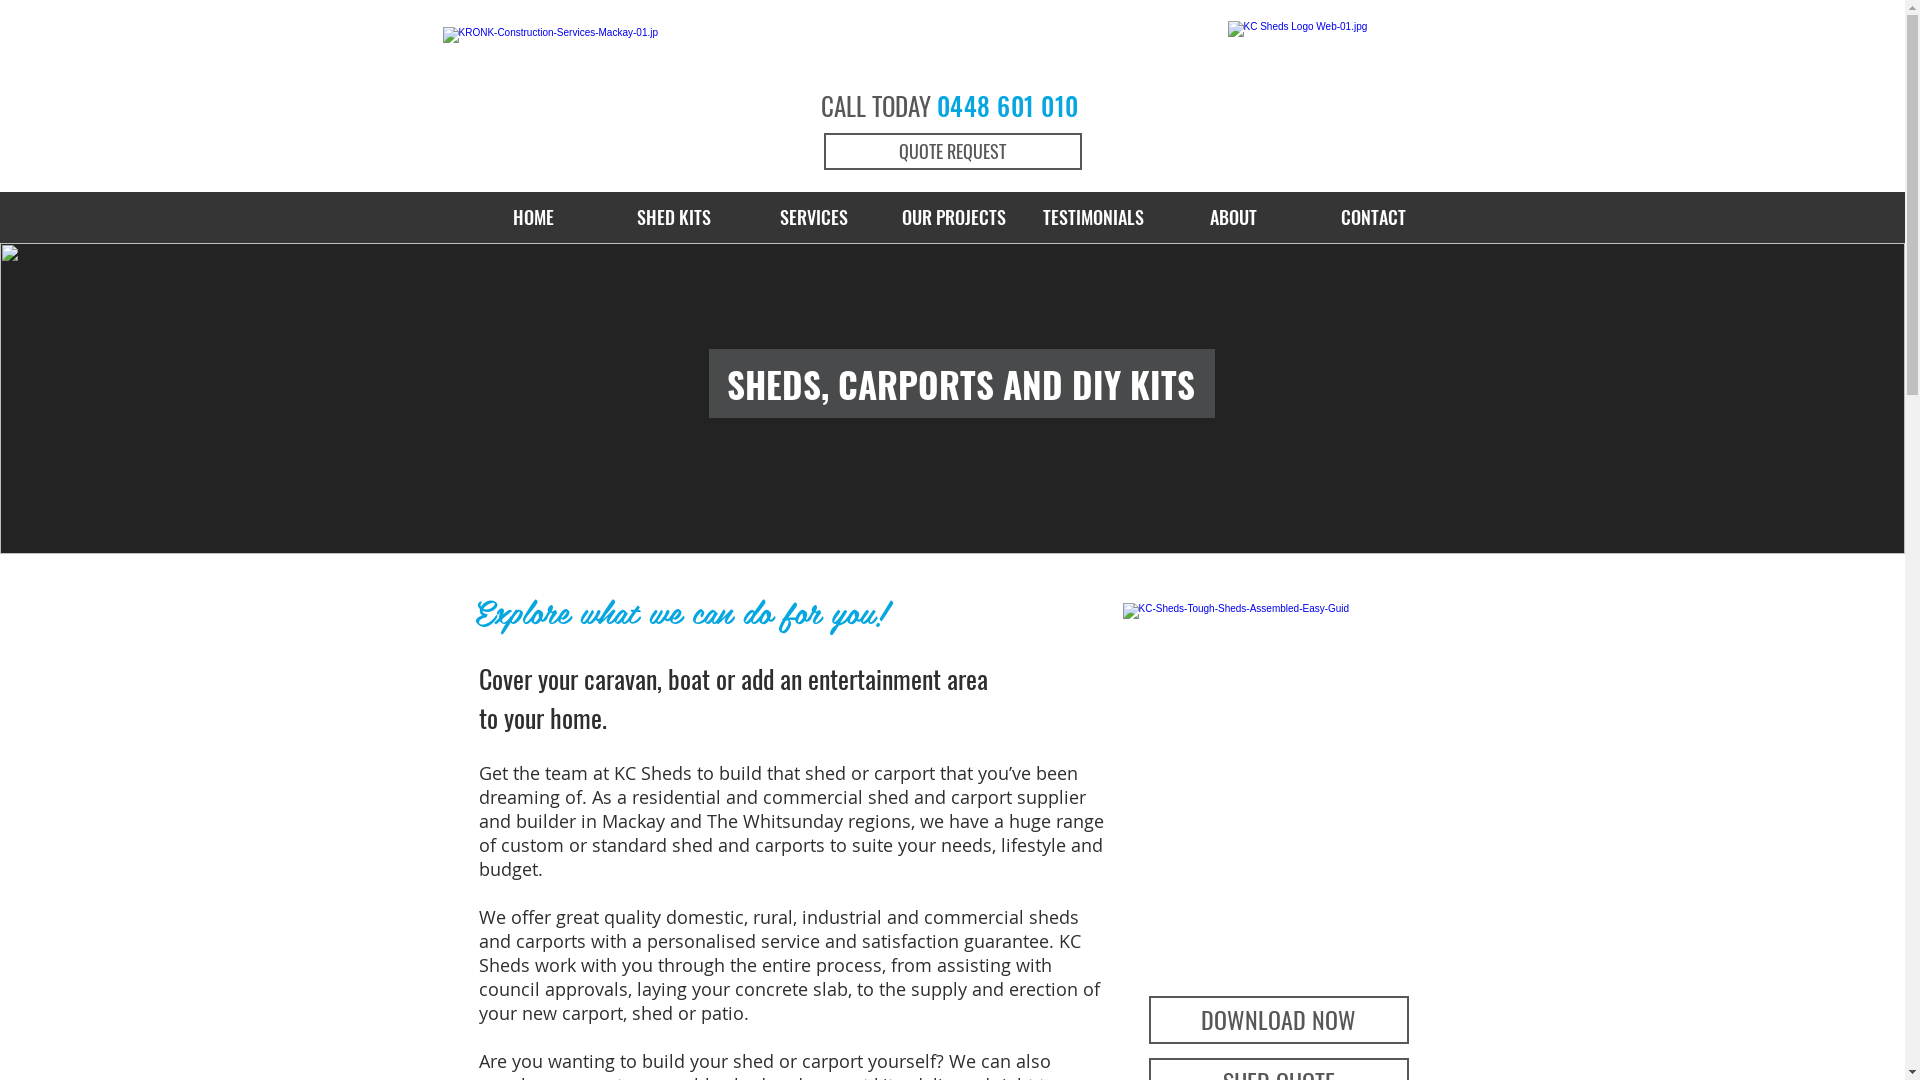 Image resolution: width=1920 pixels, height=1080 pixels. What do you see at coordinates (674, 218) in the screenshot?
I see `SHED KITS` at bounding box center [674, 218].